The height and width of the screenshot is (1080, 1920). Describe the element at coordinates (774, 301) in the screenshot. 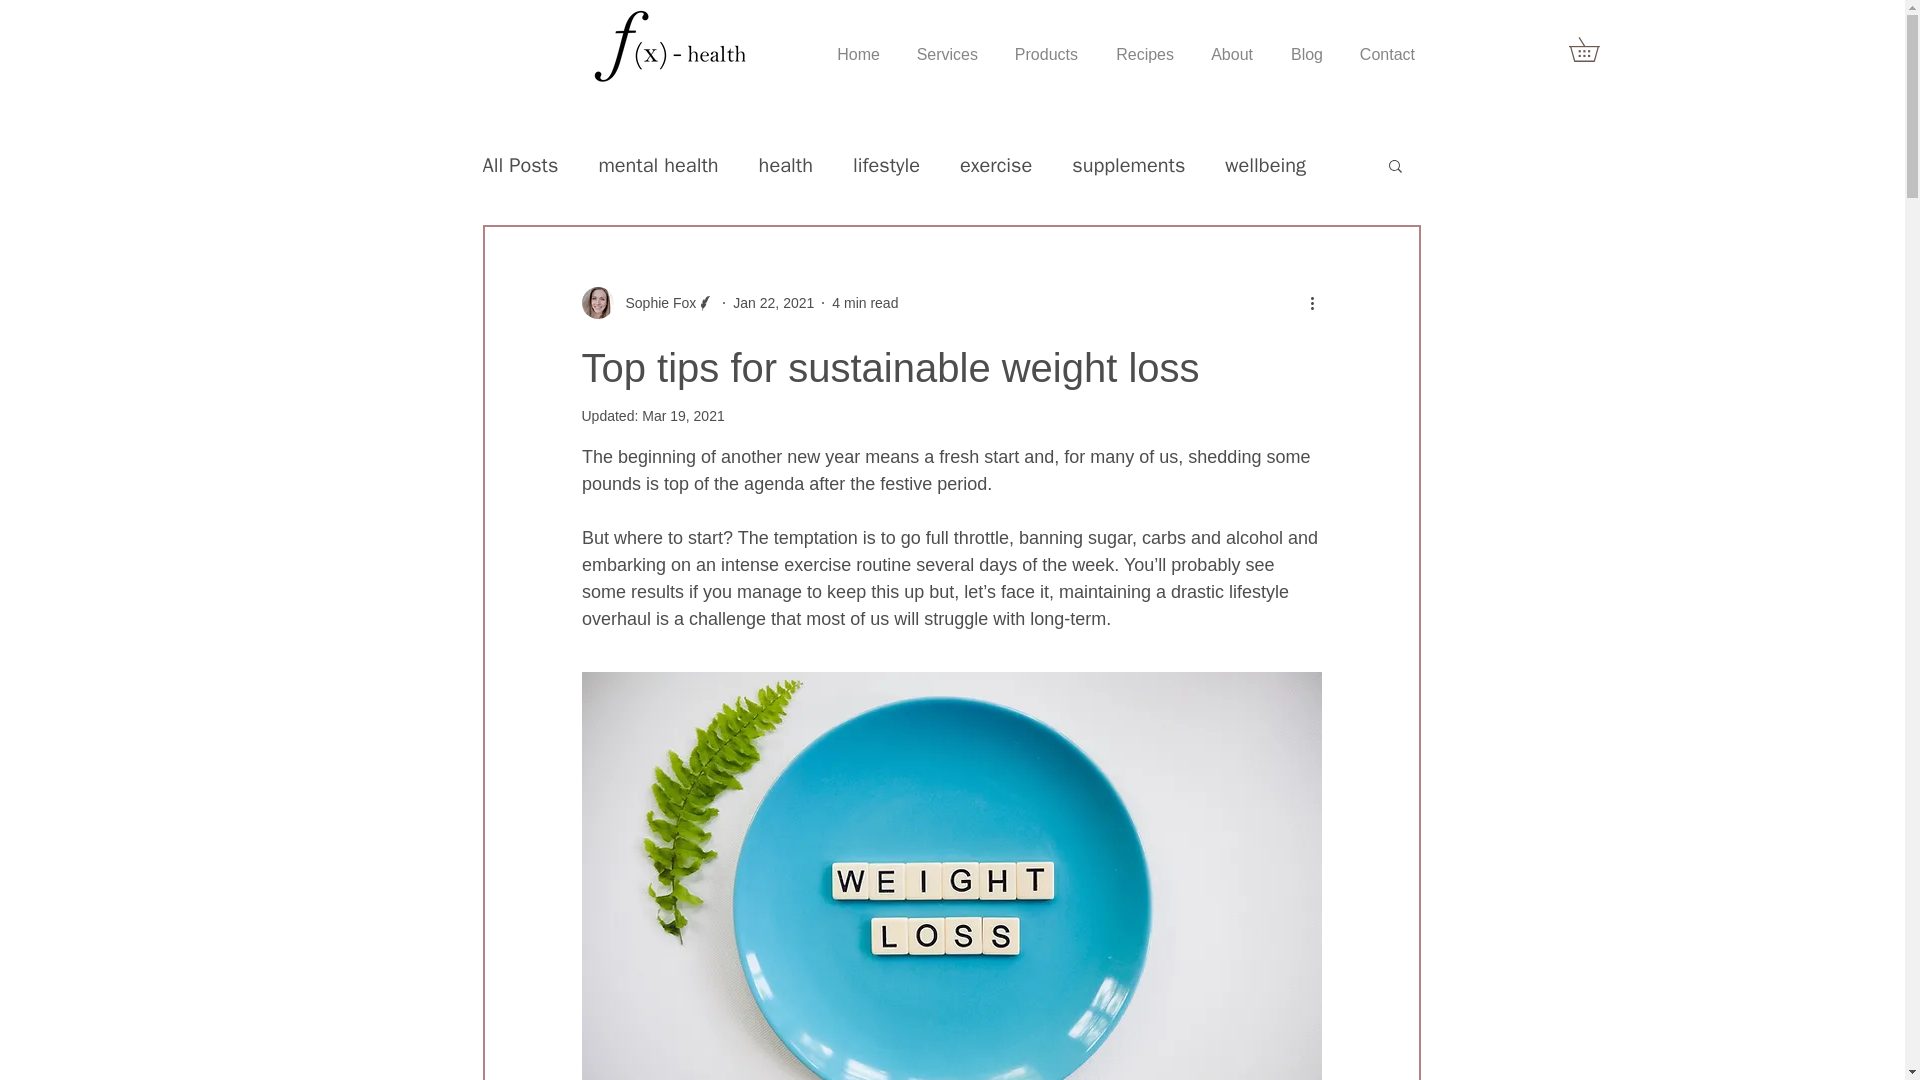

I see `Jan 22, 2021` at that location.